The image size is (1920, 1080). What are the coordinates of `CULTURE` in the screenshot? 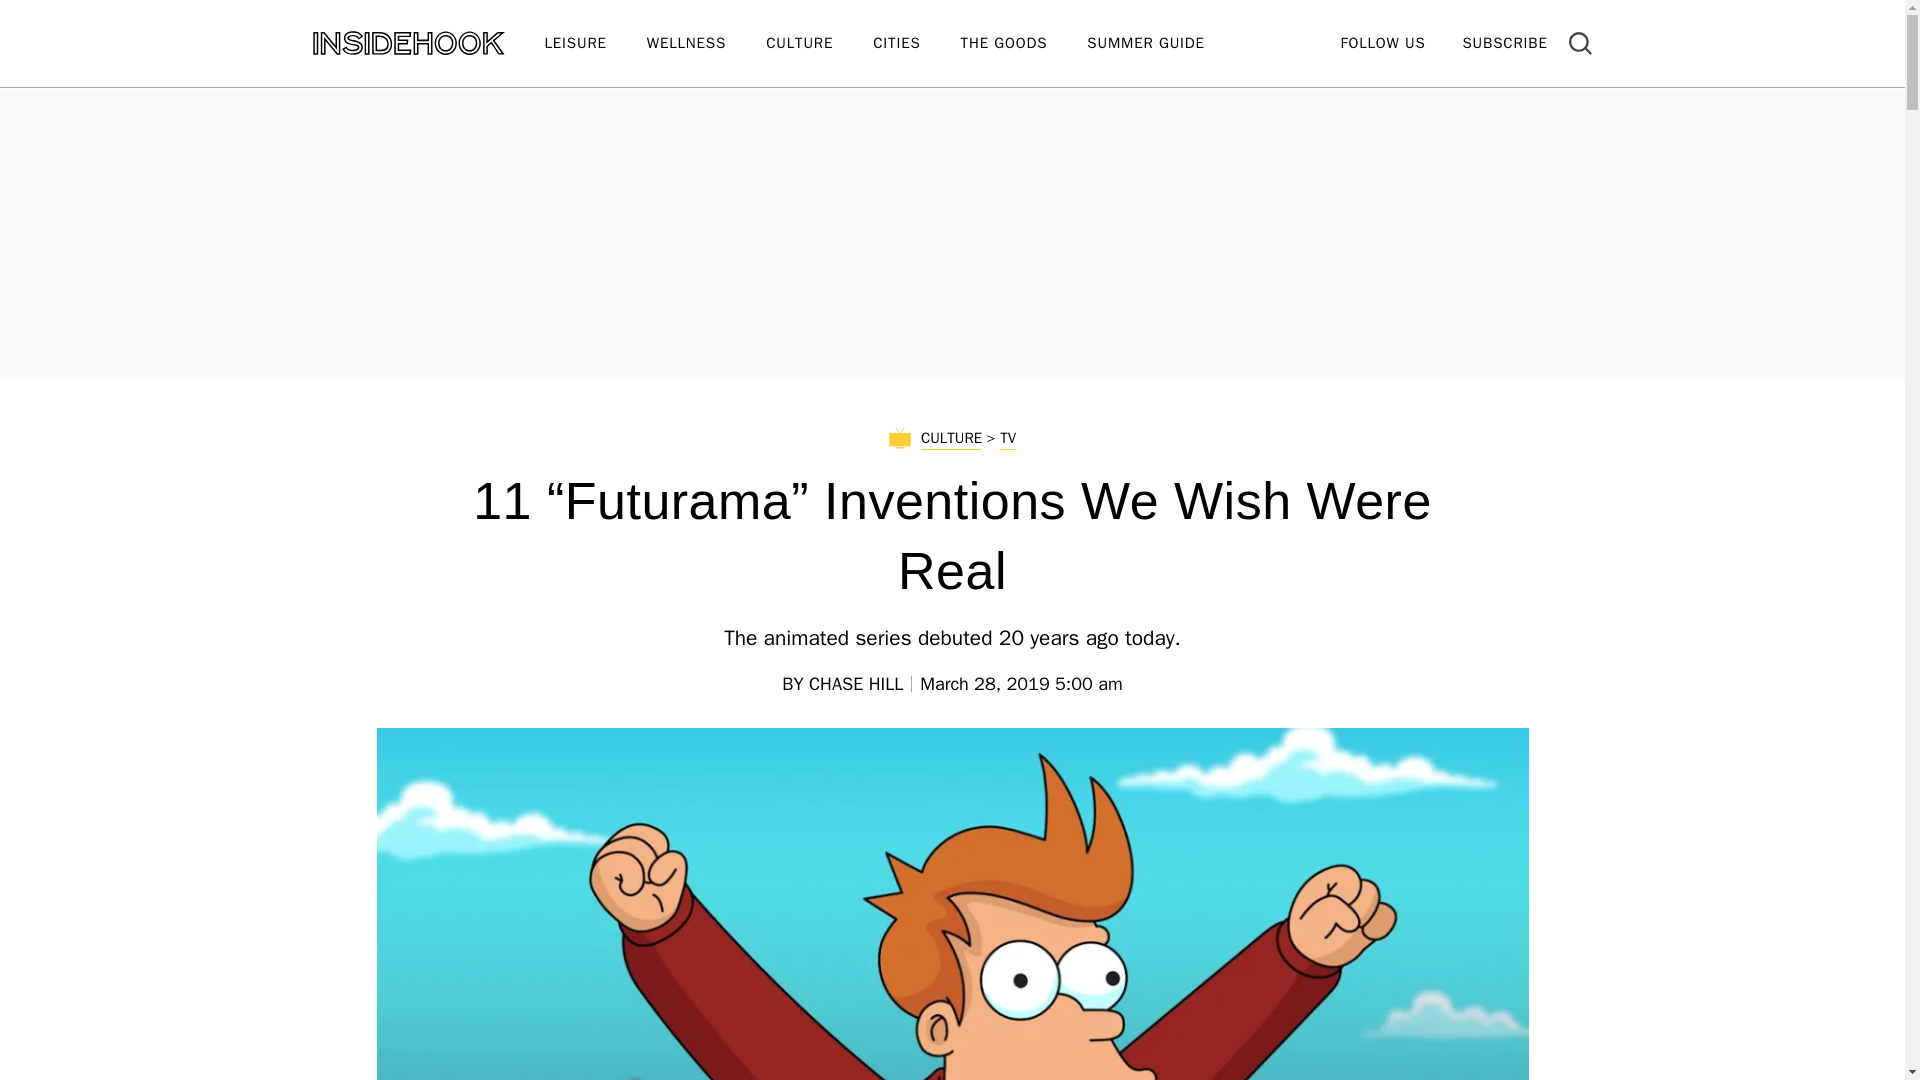 It's located at (820, 44).